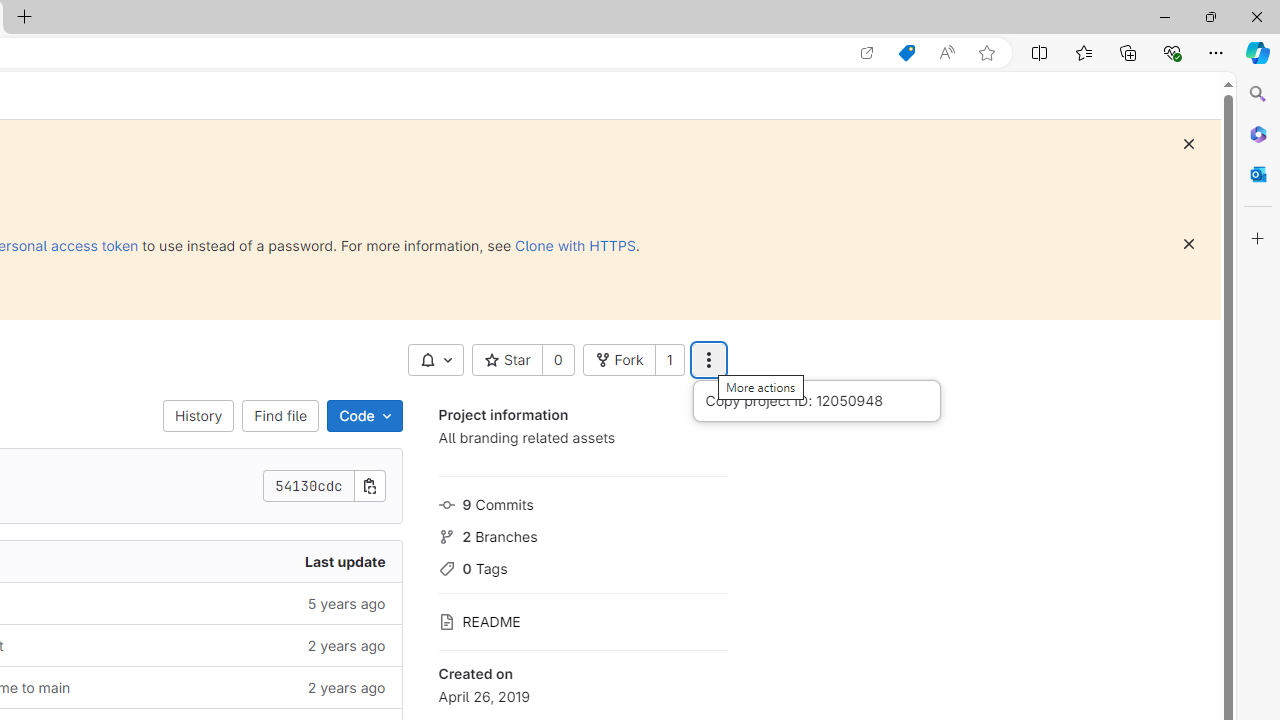 This screenshot has width=1280, height=720. What do you see at coordinates (1188, 244) in the screenshot?
I see `Class: s16 gl-icon gl-button-icon ` at bounding box center [1188, 244].